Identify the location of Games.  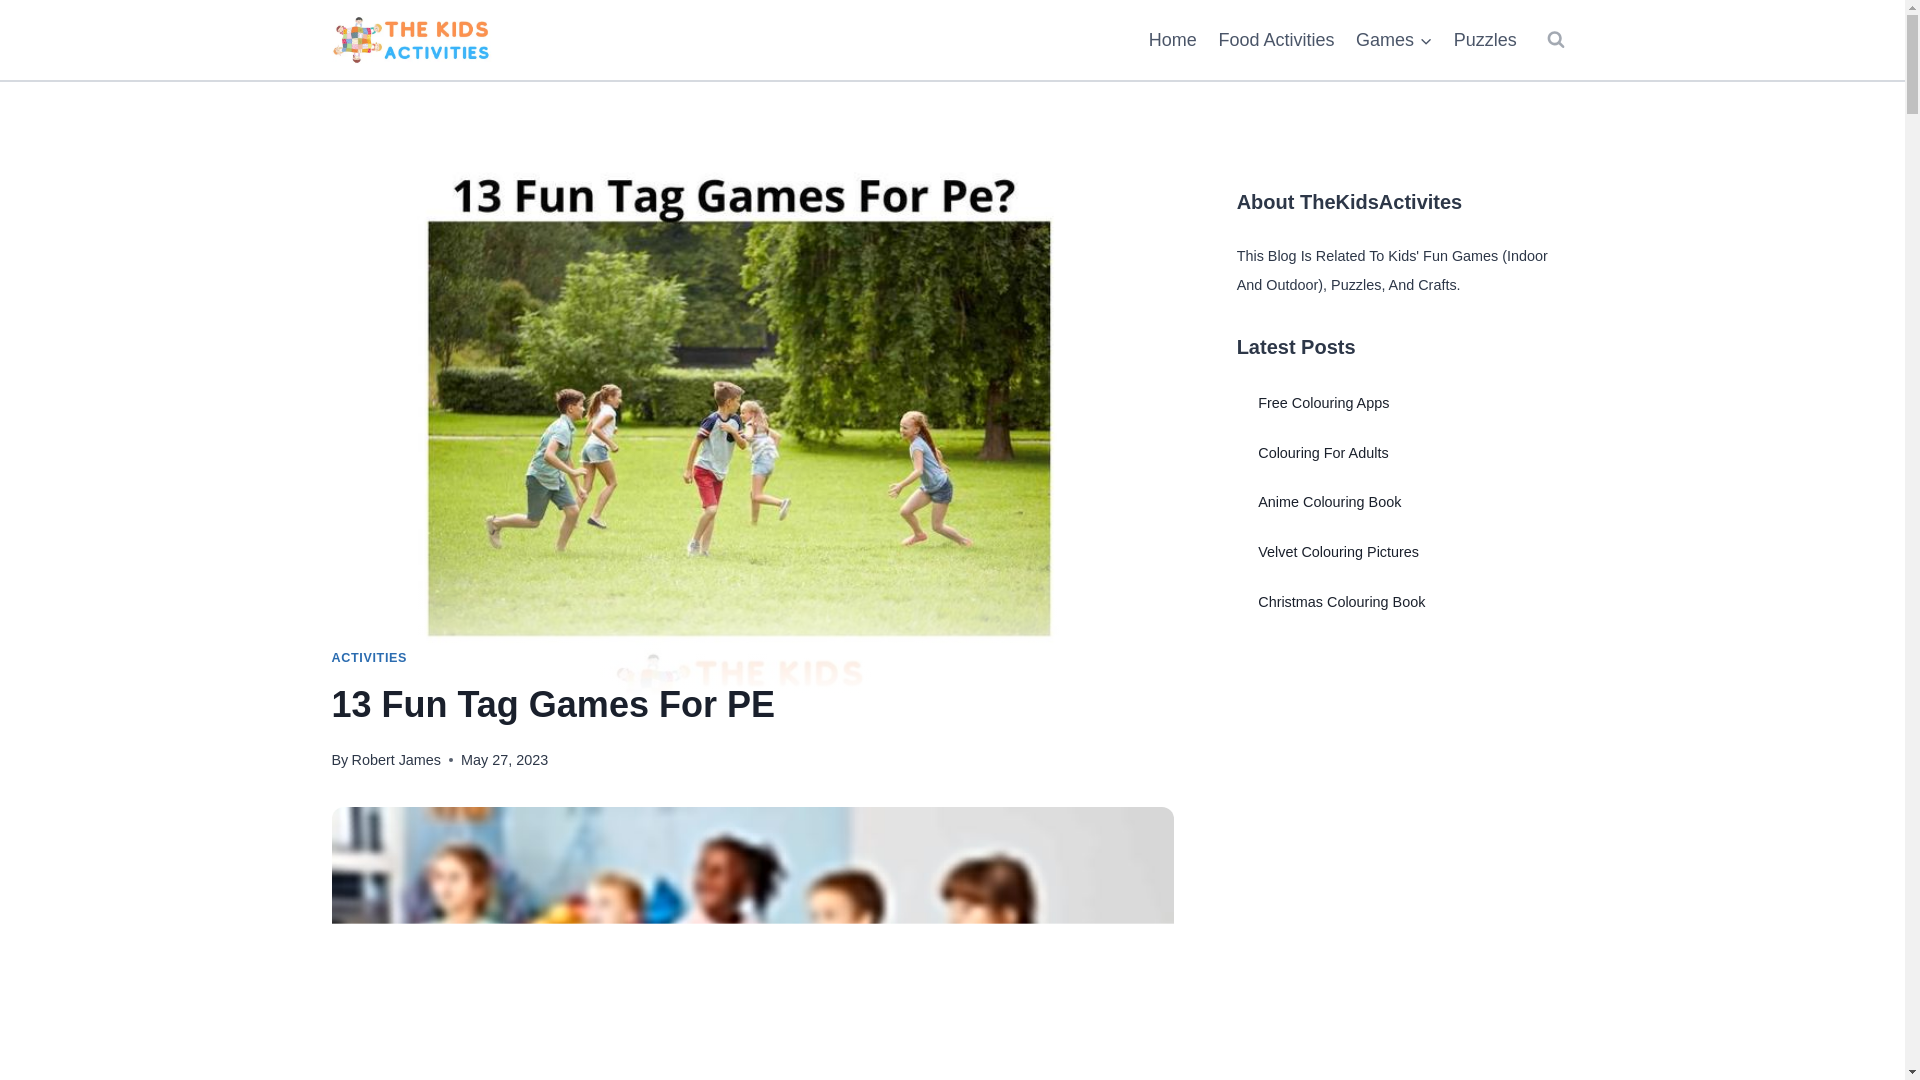
(1394, 40).